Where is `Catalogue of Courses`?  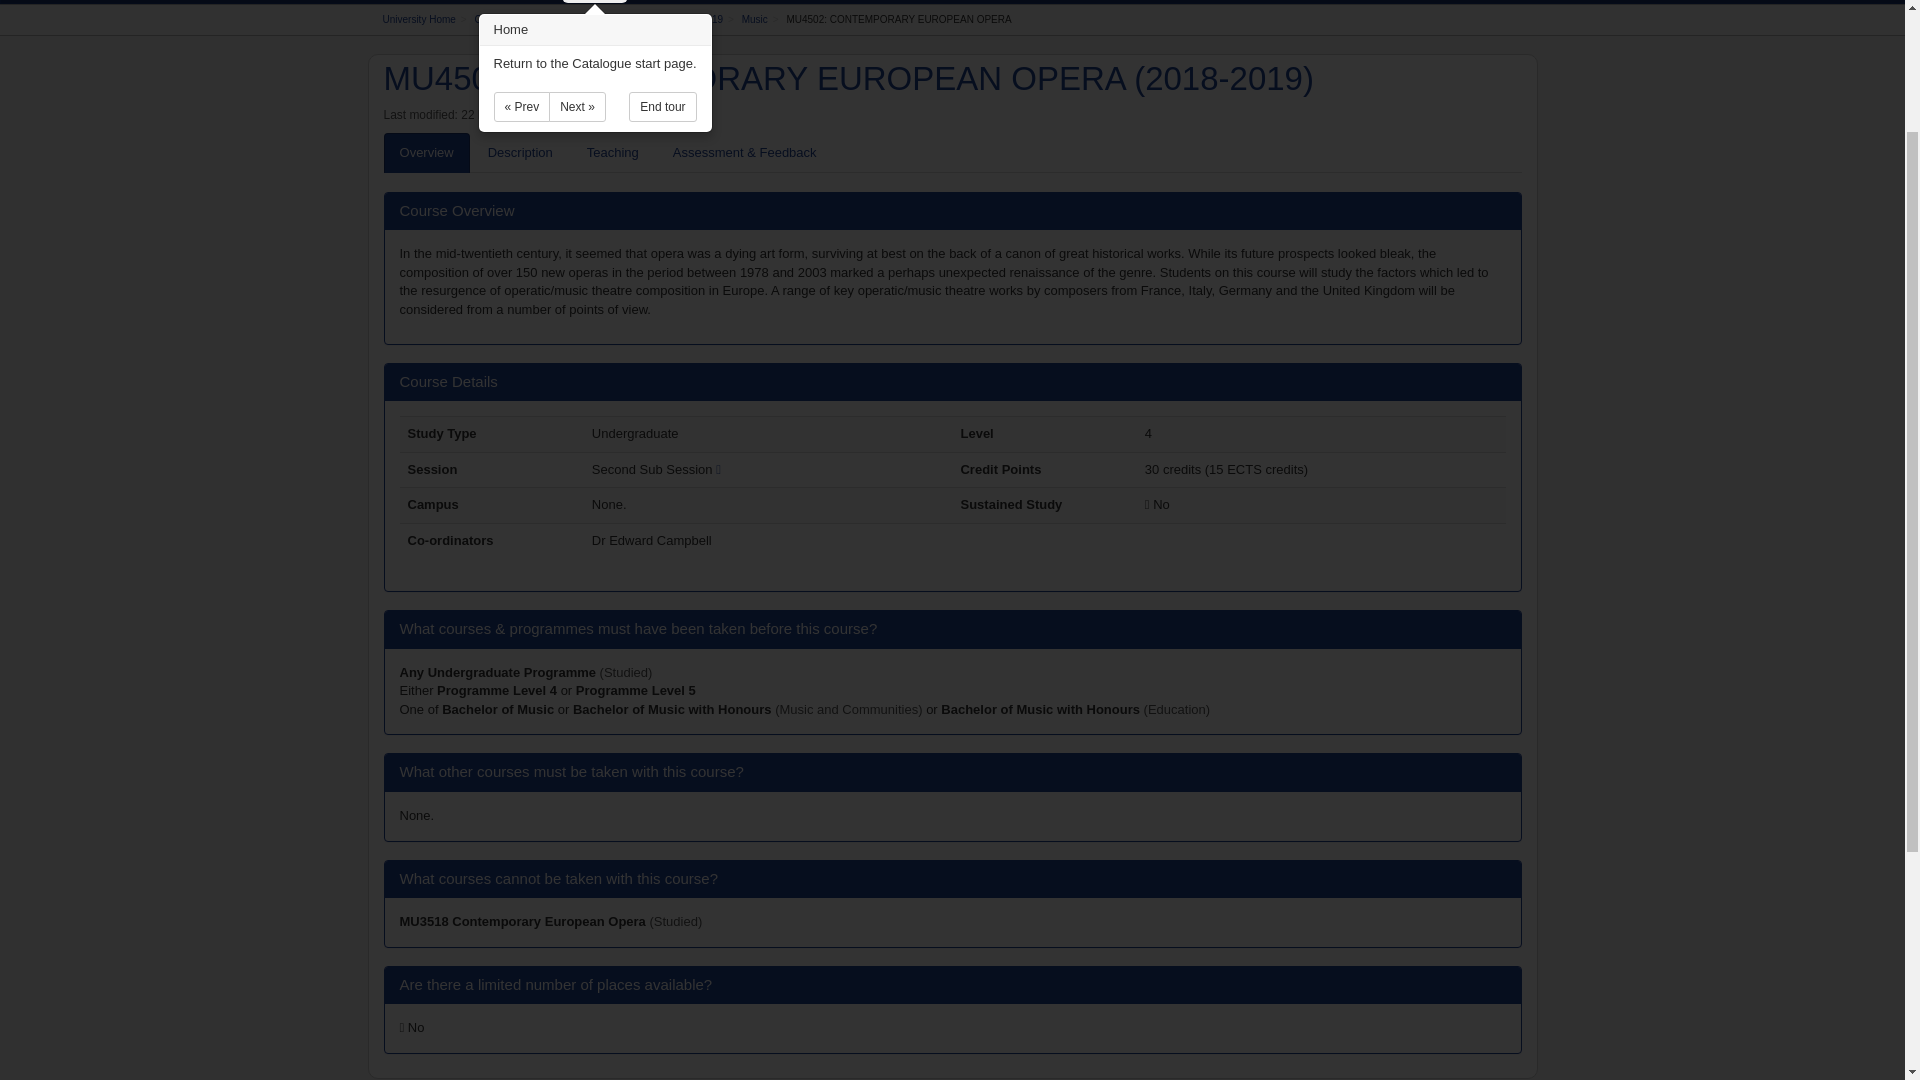 Catalogue of Courses is located at coordinates (522, 19).